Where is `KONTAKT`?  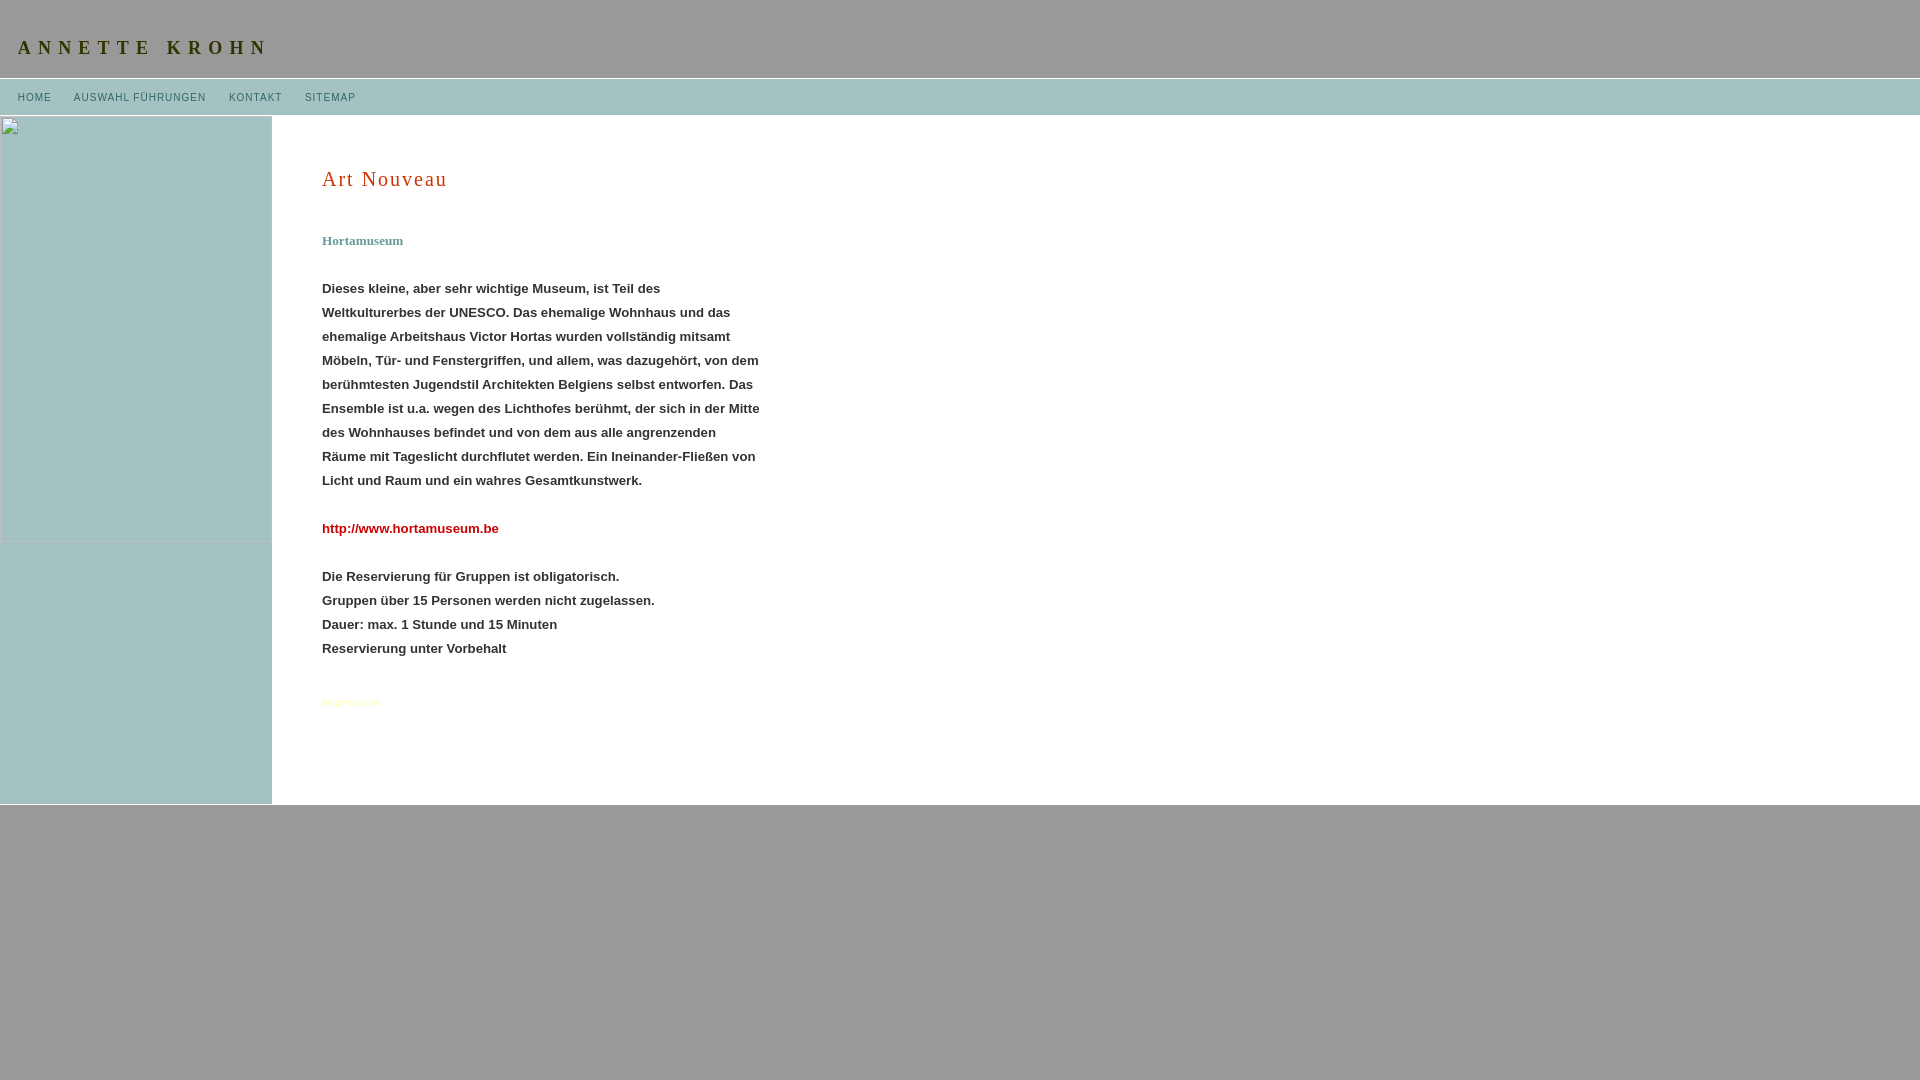 KONTAKT is located at coordinates (256, 98).